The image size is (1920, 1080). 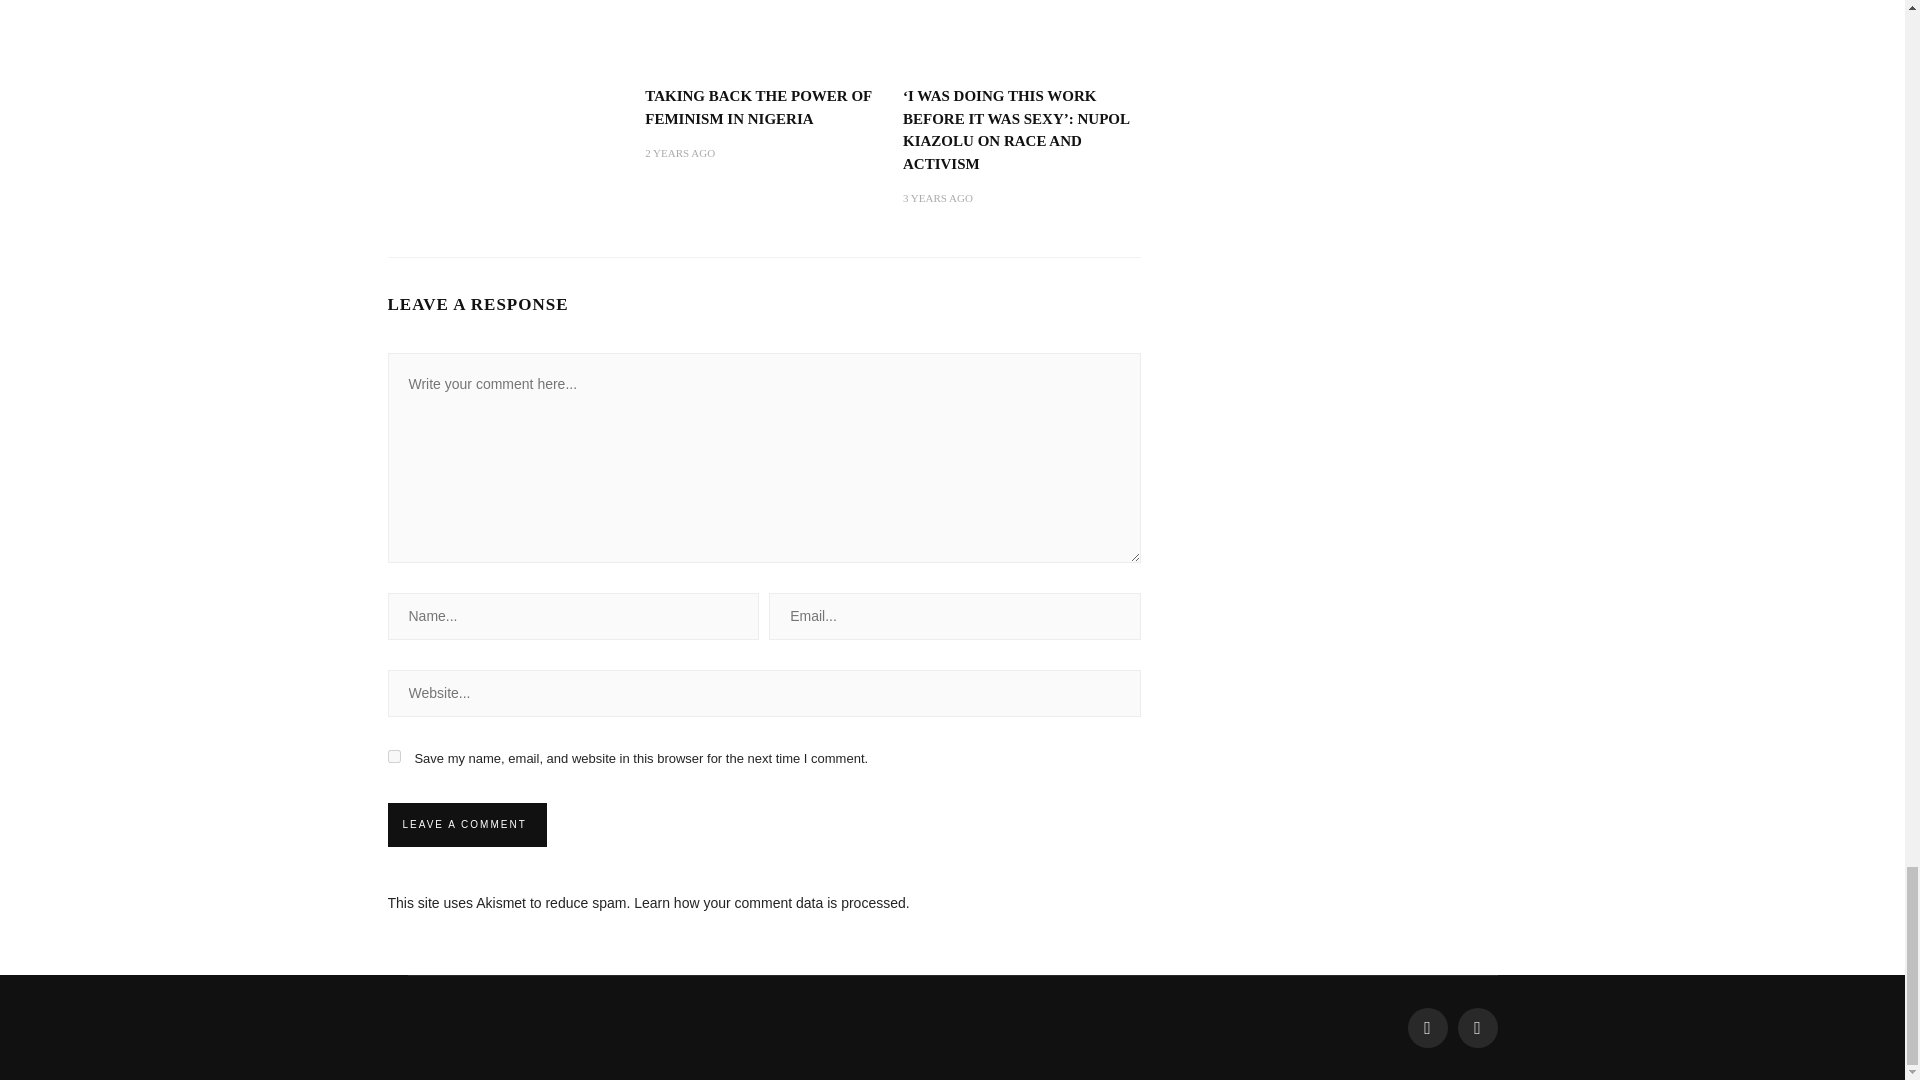 I want to click on Taking Back The Power Of Feminism In Nigeria, so click(x=758, y=107).